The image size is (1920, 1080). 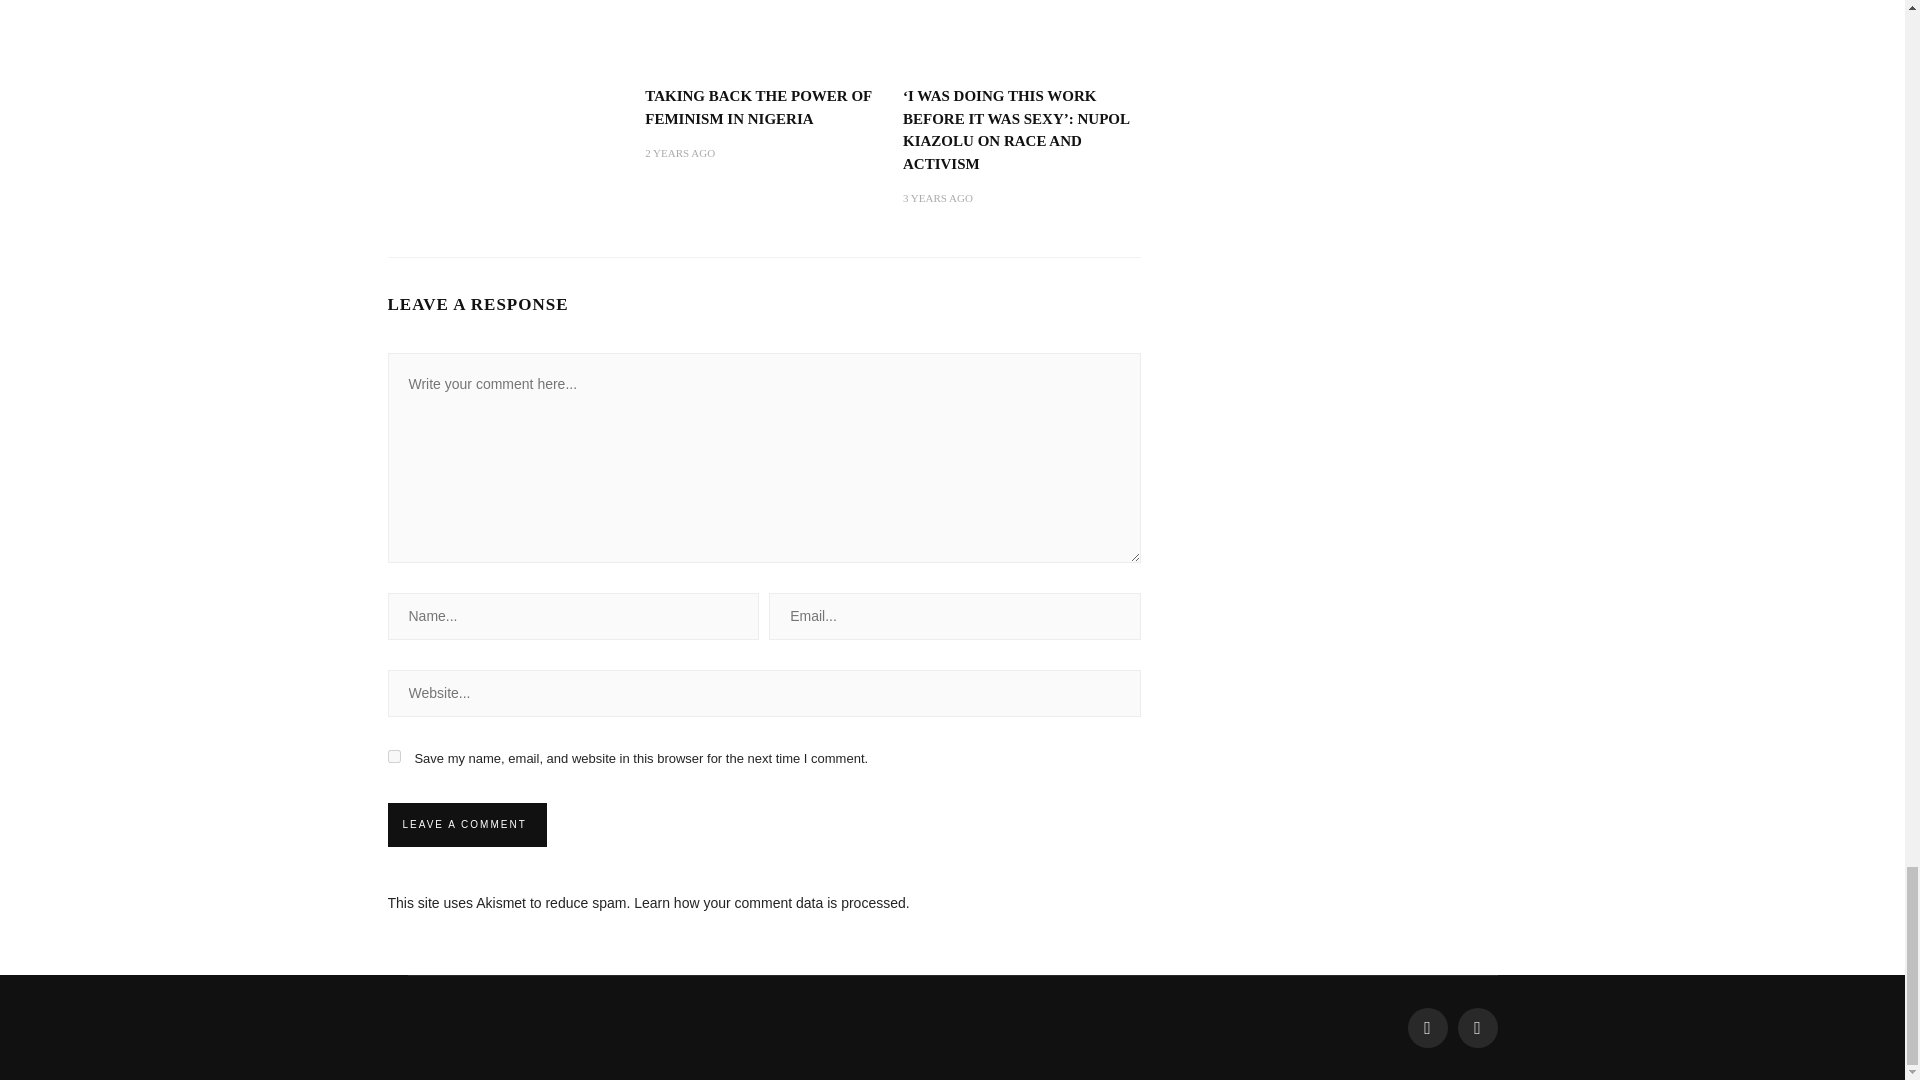 I want to click on Taking Back The Power Of Feminism In Nigeria, so click(x=758, y=107).